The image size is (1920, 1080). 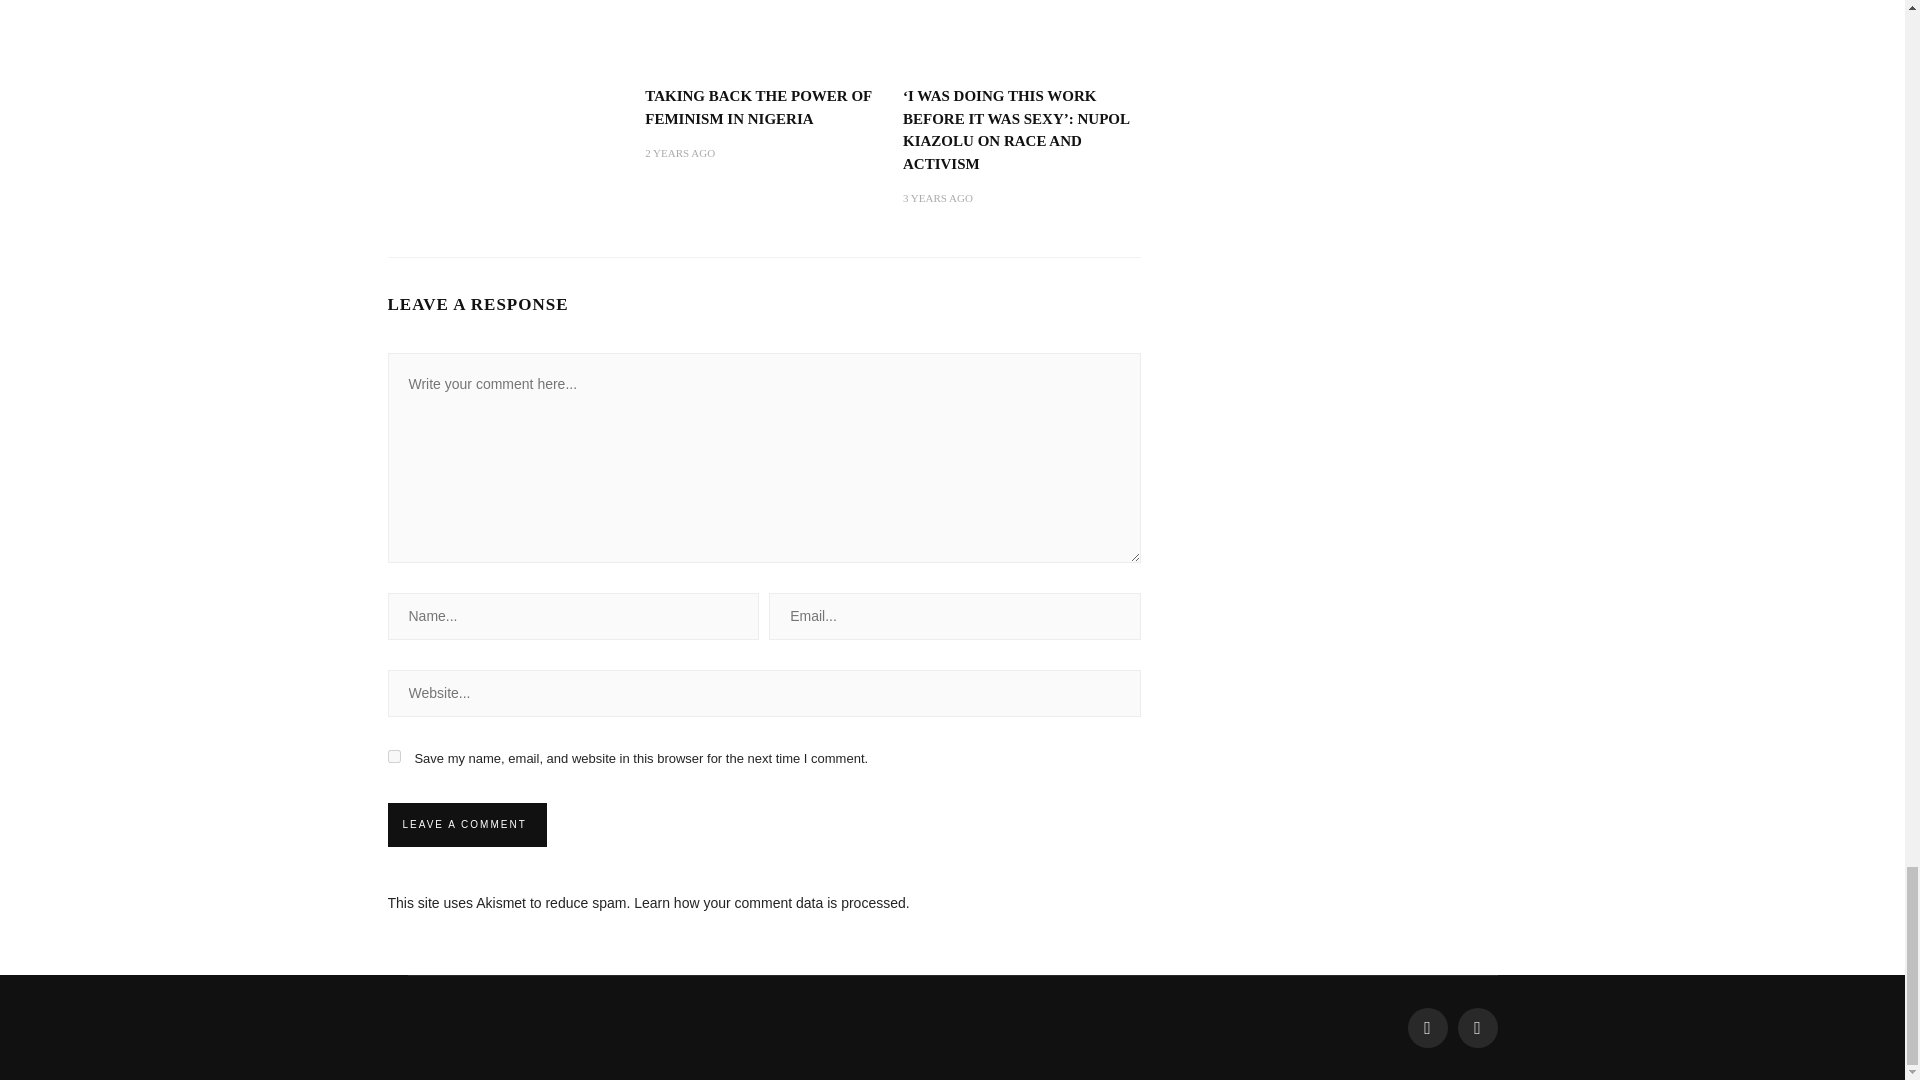 I want to click on Taking Back The Power Of Feminism In Nigeria, so click(x=758, y=107).